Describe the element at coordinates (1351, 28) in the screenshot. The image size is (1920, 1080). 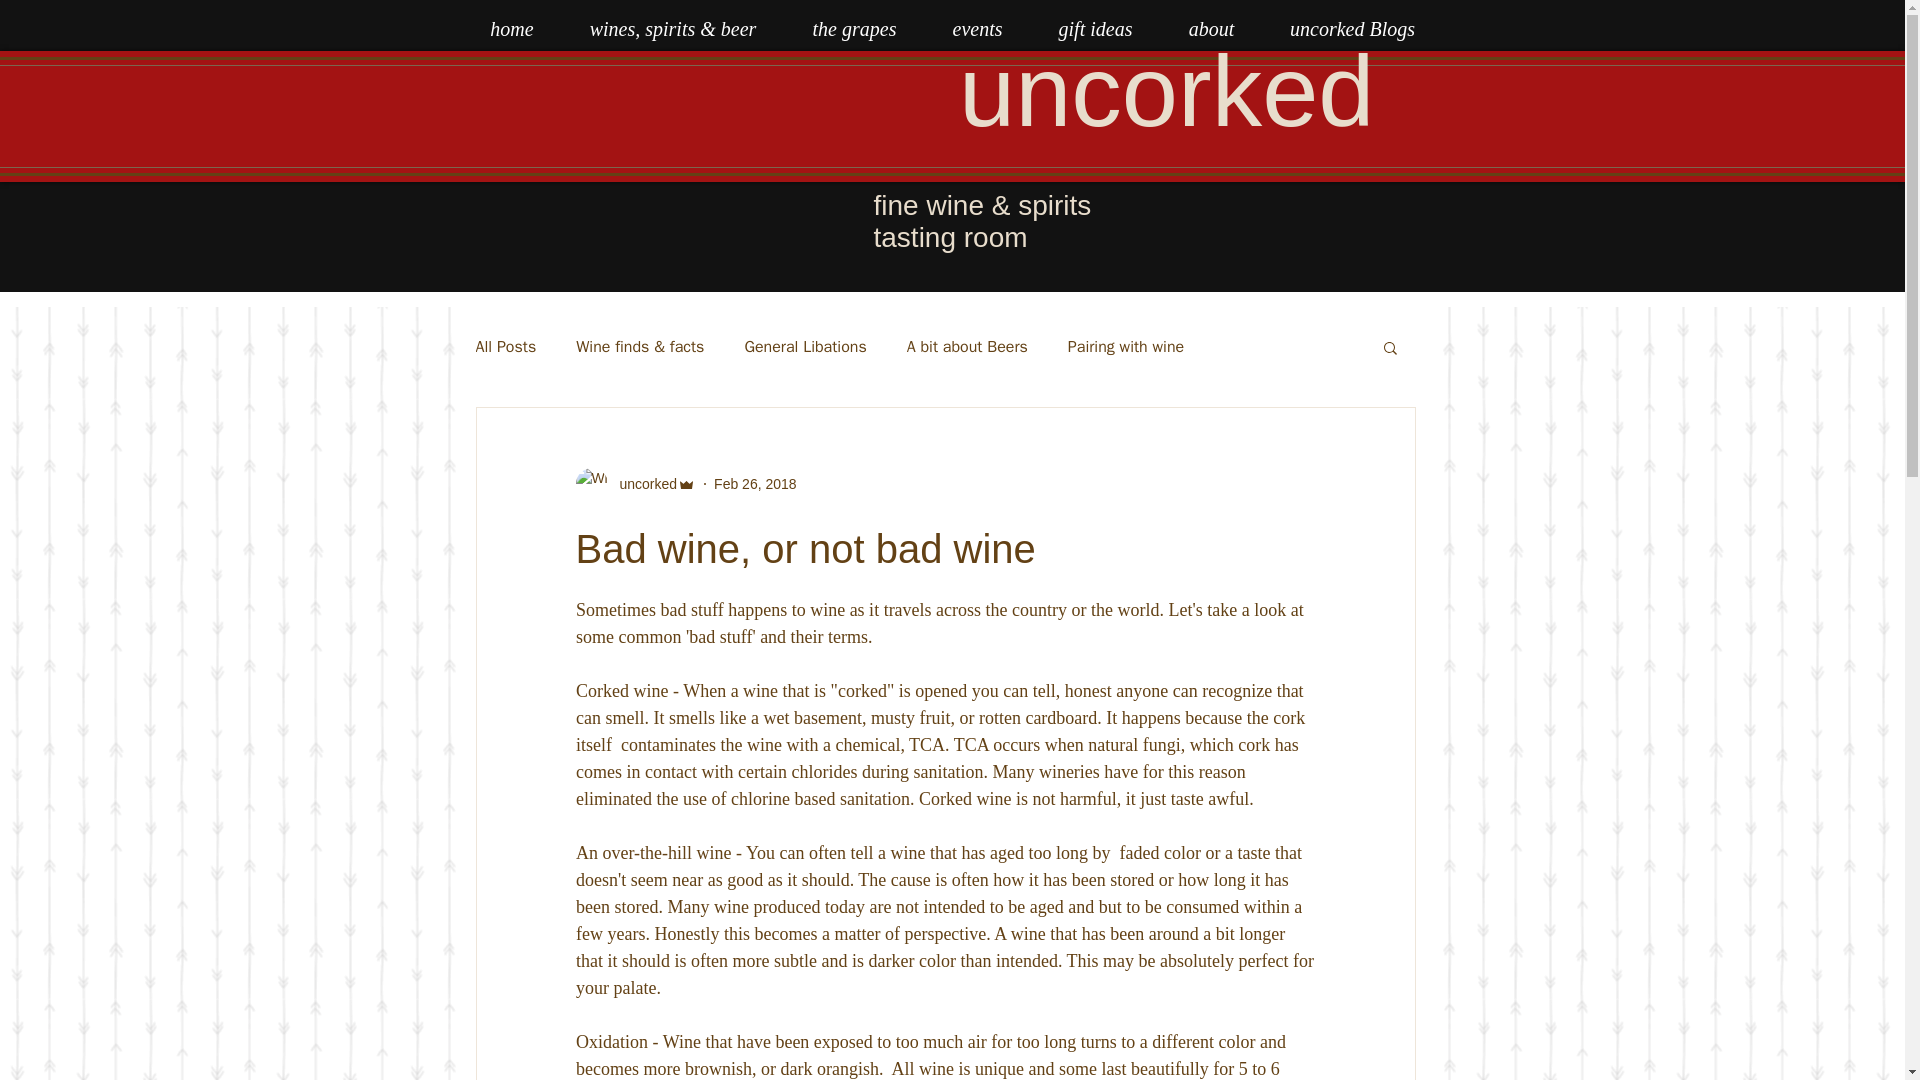
I see `uncorked Blogs` at that location.